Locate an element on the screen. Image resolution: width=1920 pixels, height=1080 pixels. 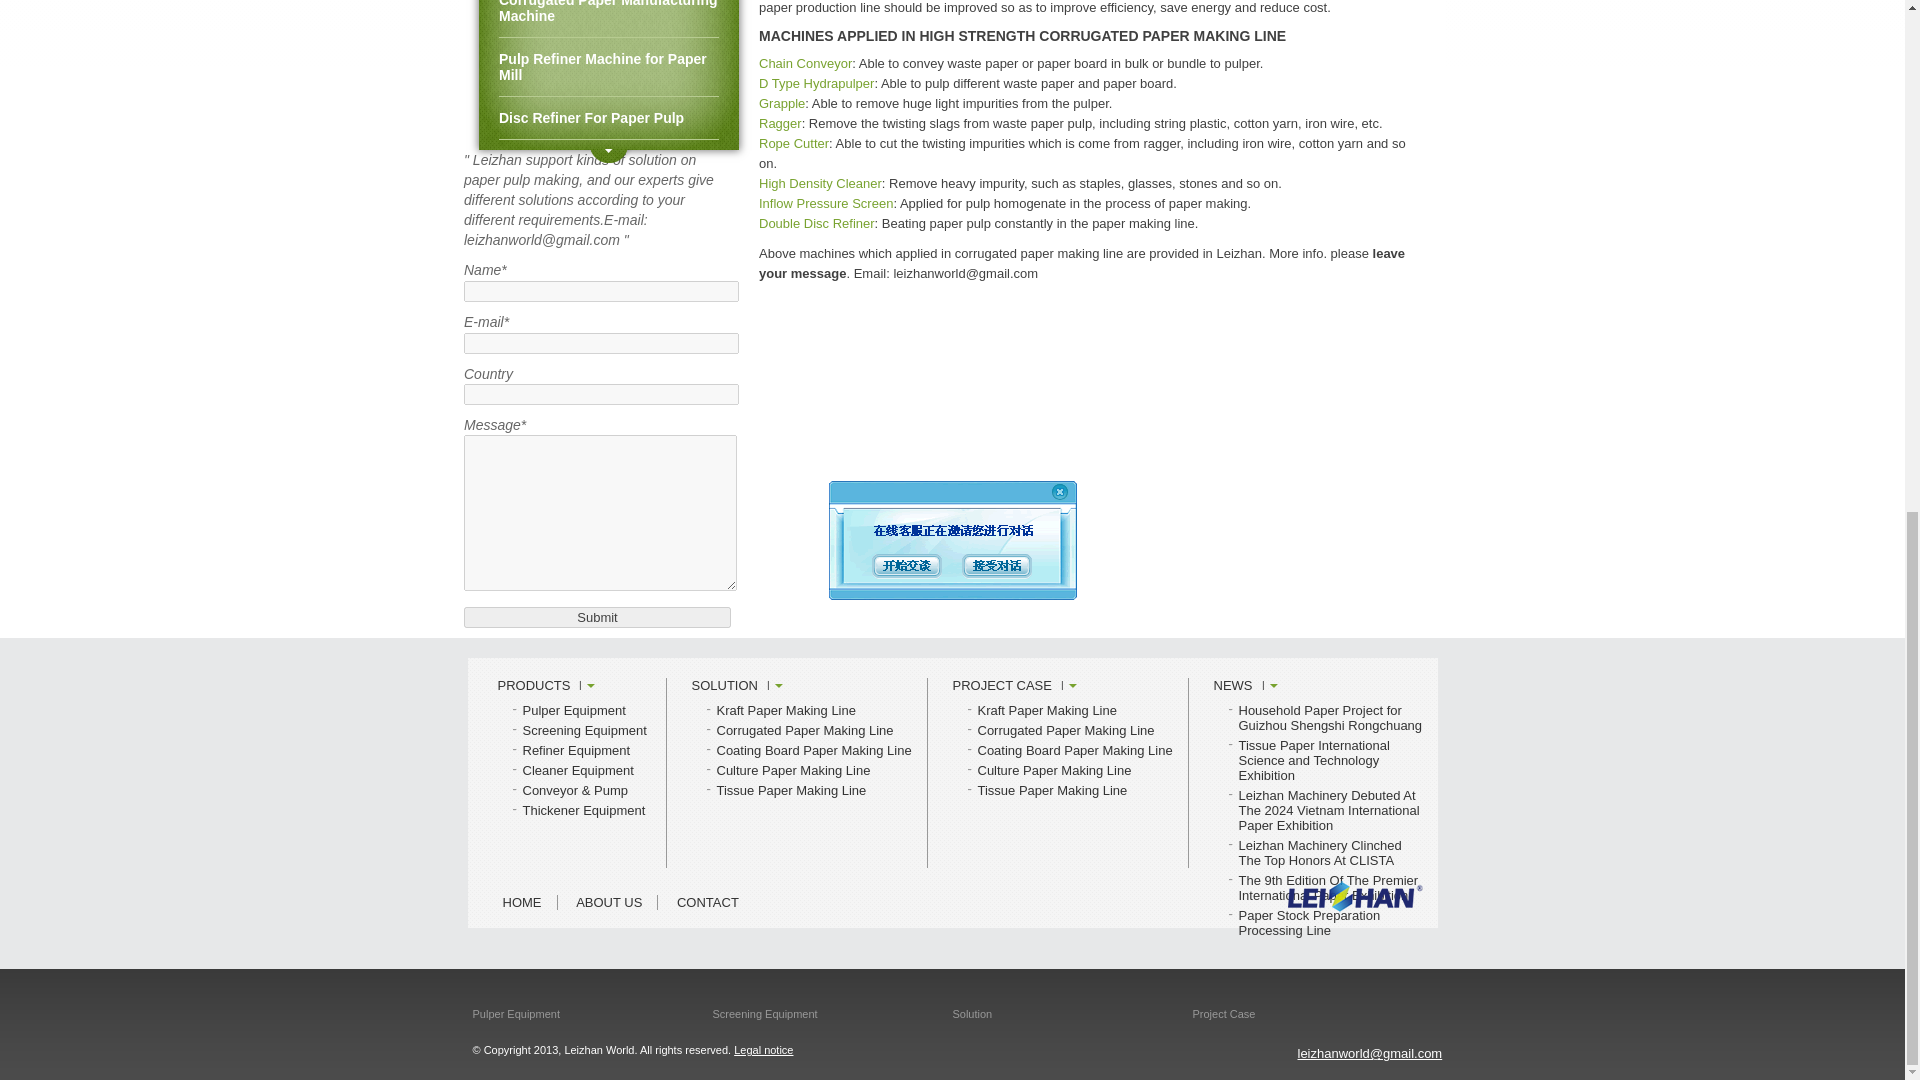
Disc Refiner For Paper Pulp is located at coordinates (608, 118).